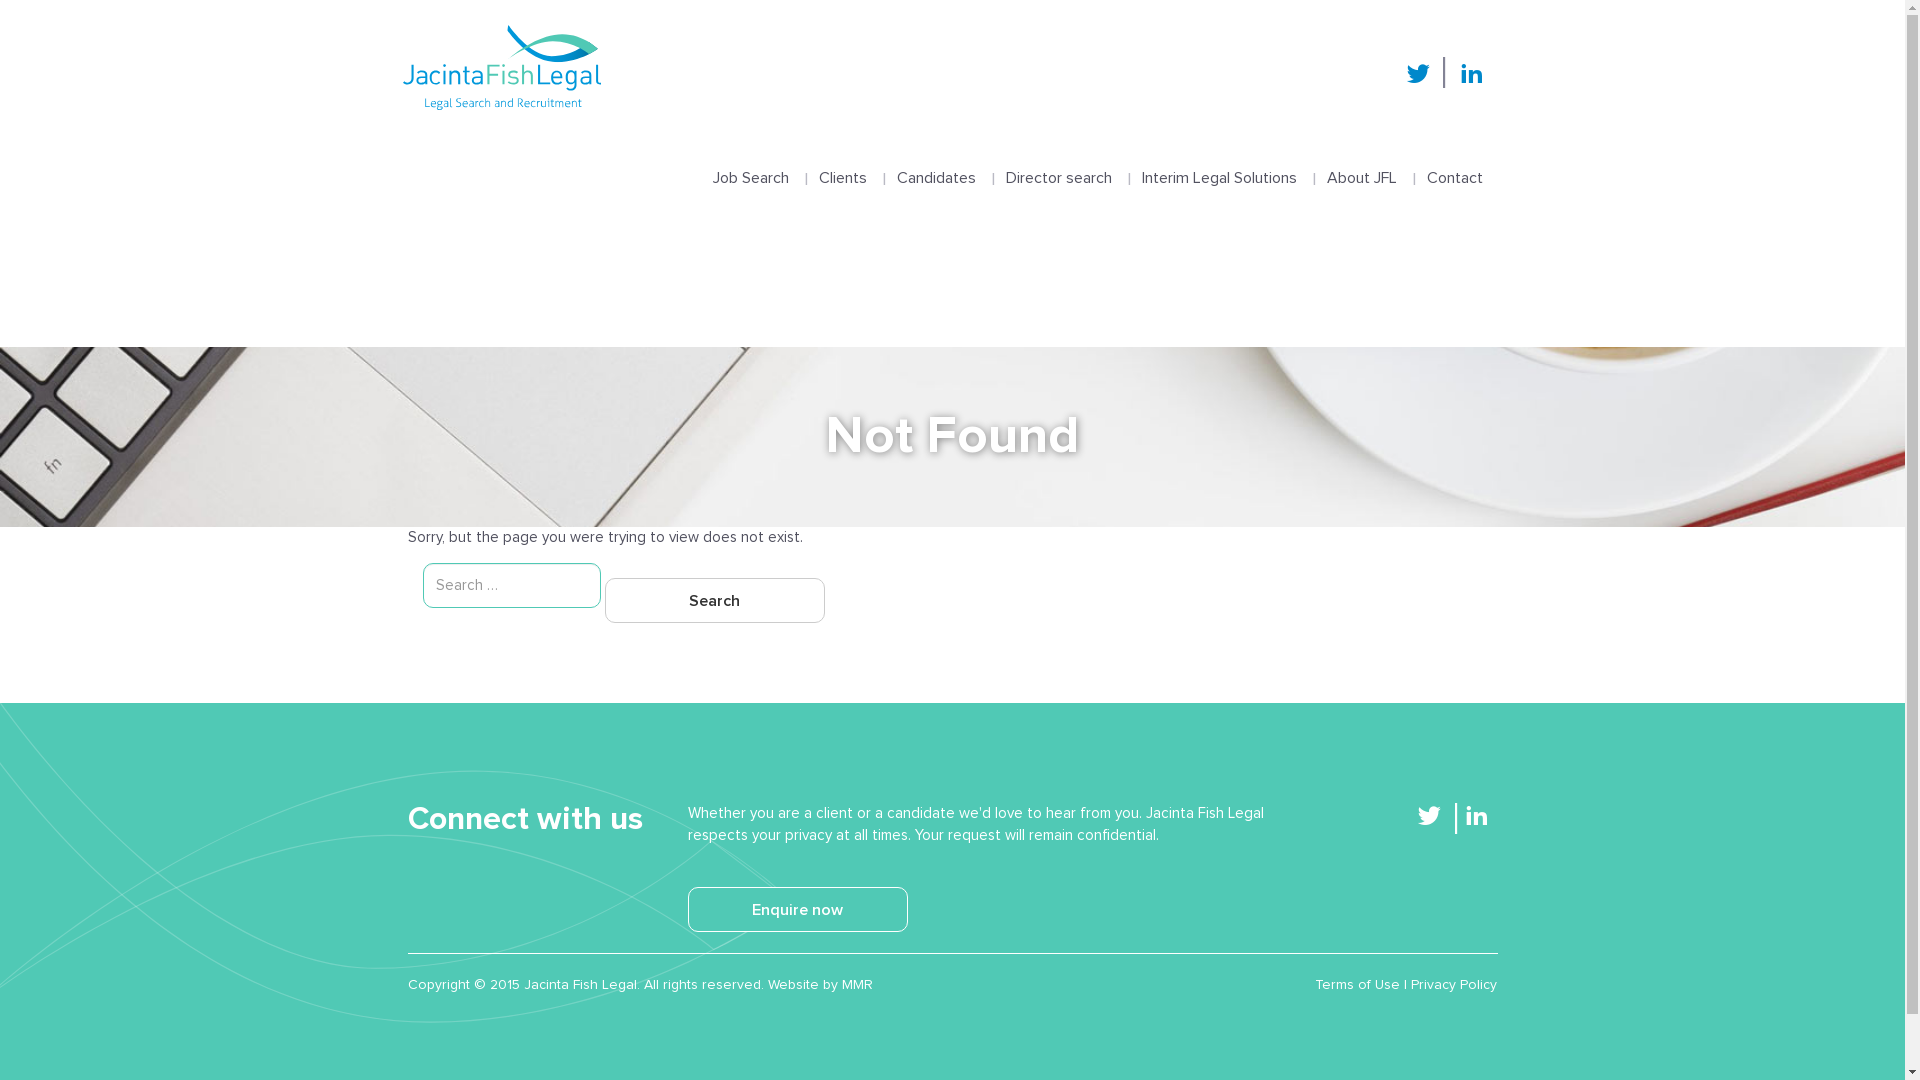 The width and height of the screenshot is (1920, 1080). Describe the element at coordinates (843, 159) in the screenshot. I see `Clients` at that location.